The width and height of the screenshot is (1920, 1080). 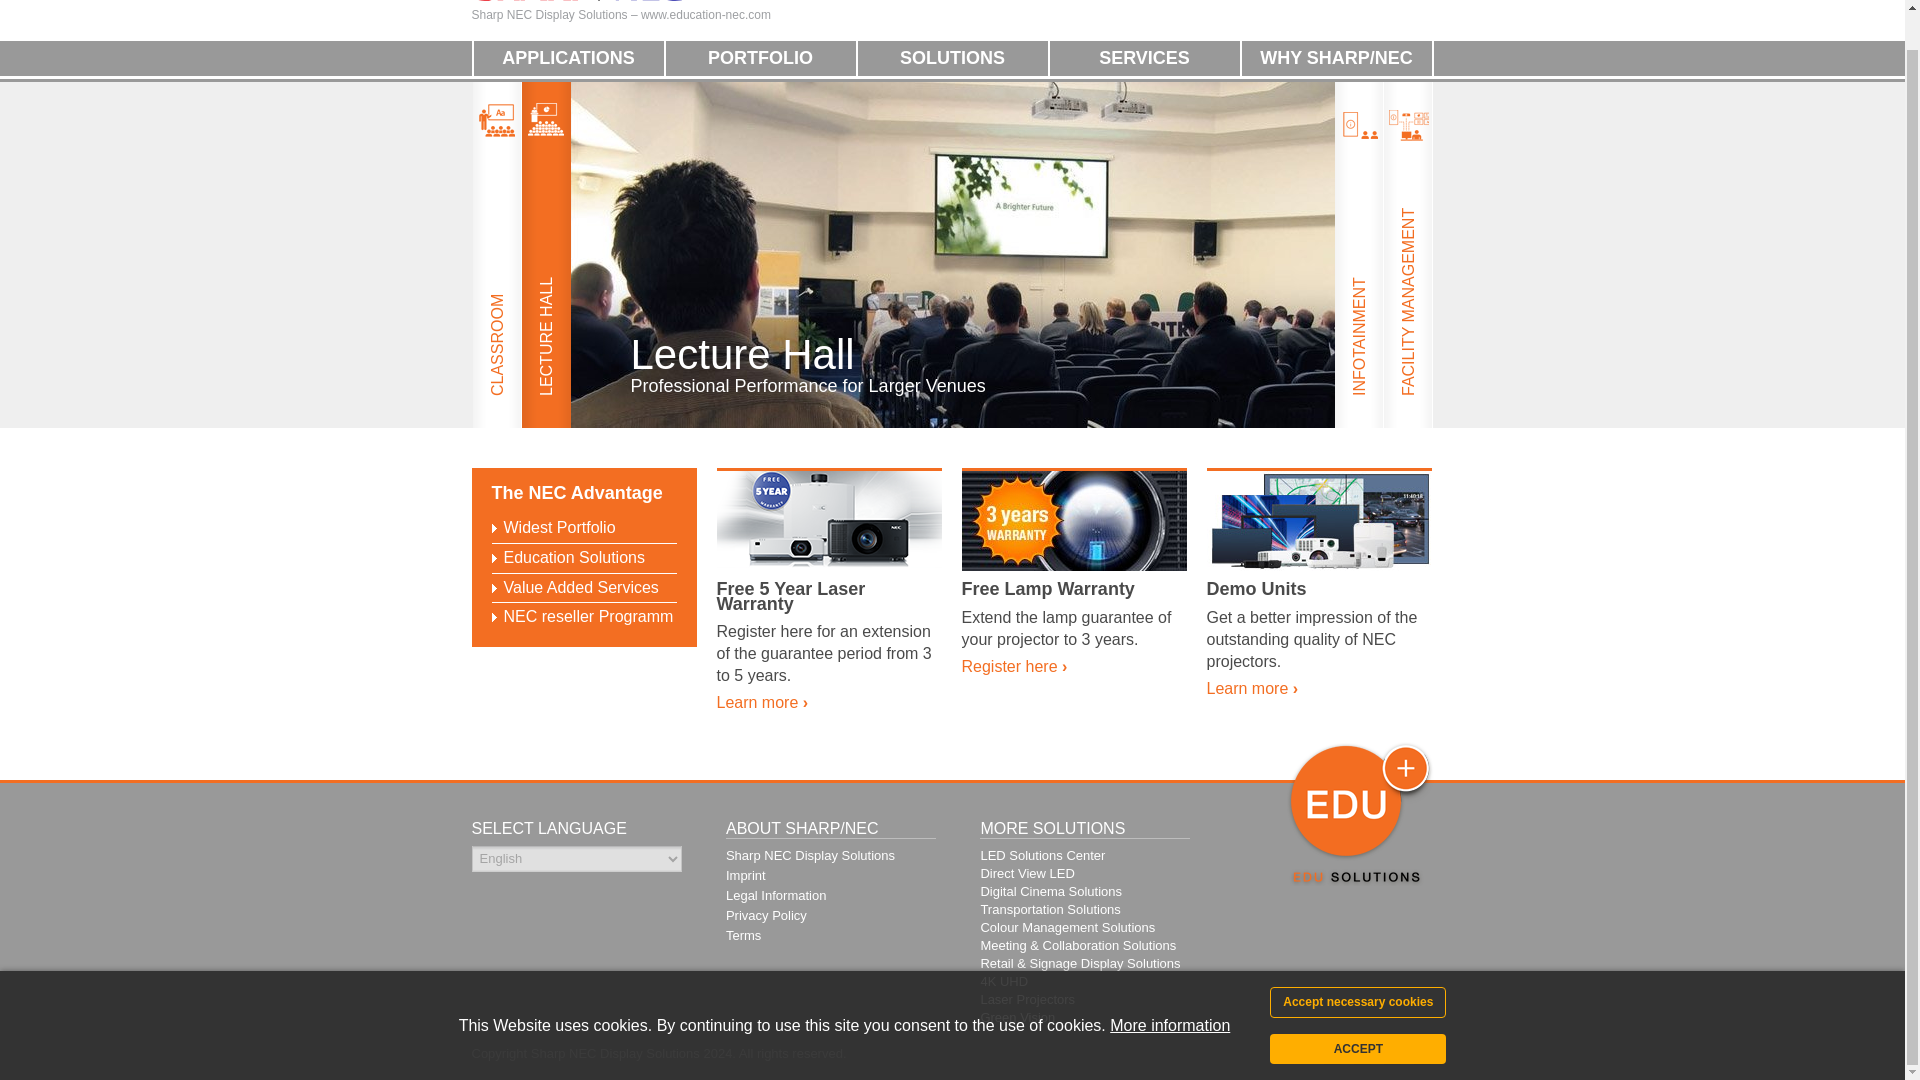 I want to click on 4K UHD, so click(x=1049, y=908).